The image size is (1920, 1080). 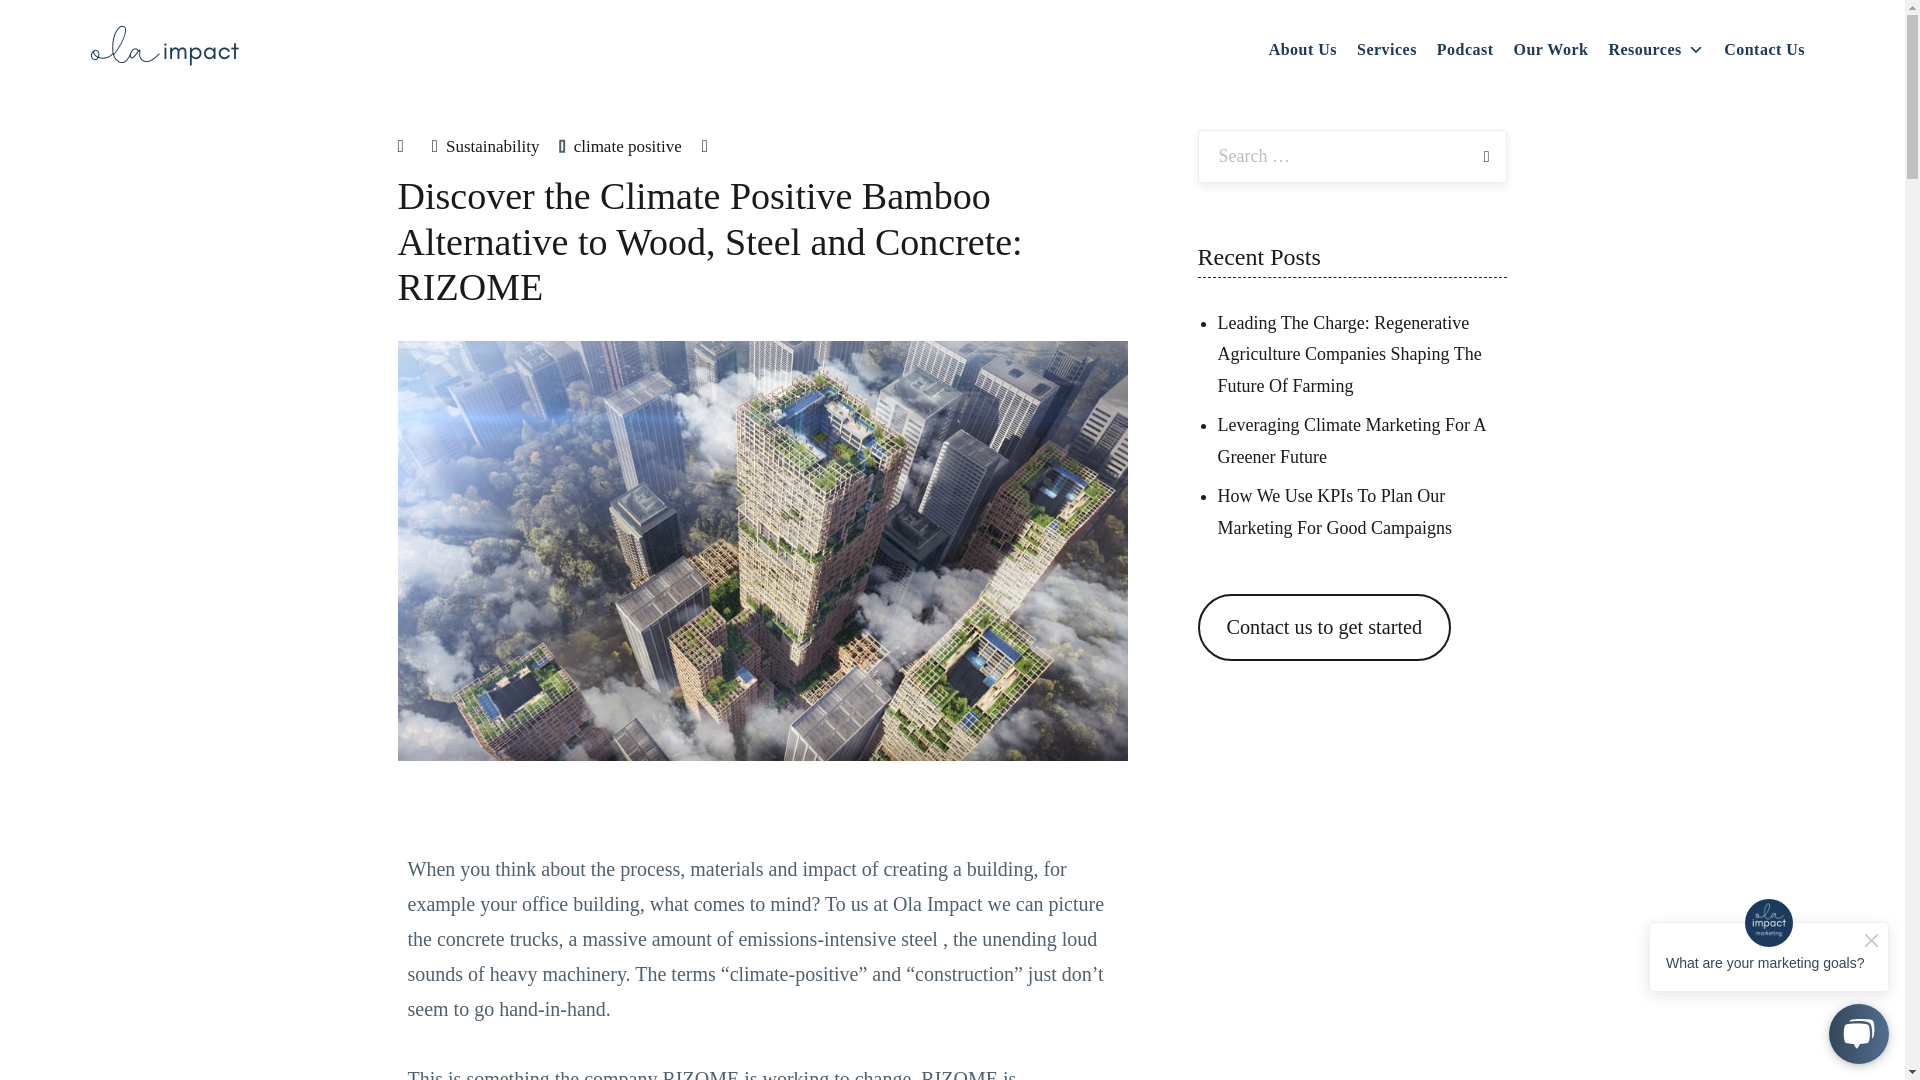 I want to click on climate positive, so click(x=628, y=146).